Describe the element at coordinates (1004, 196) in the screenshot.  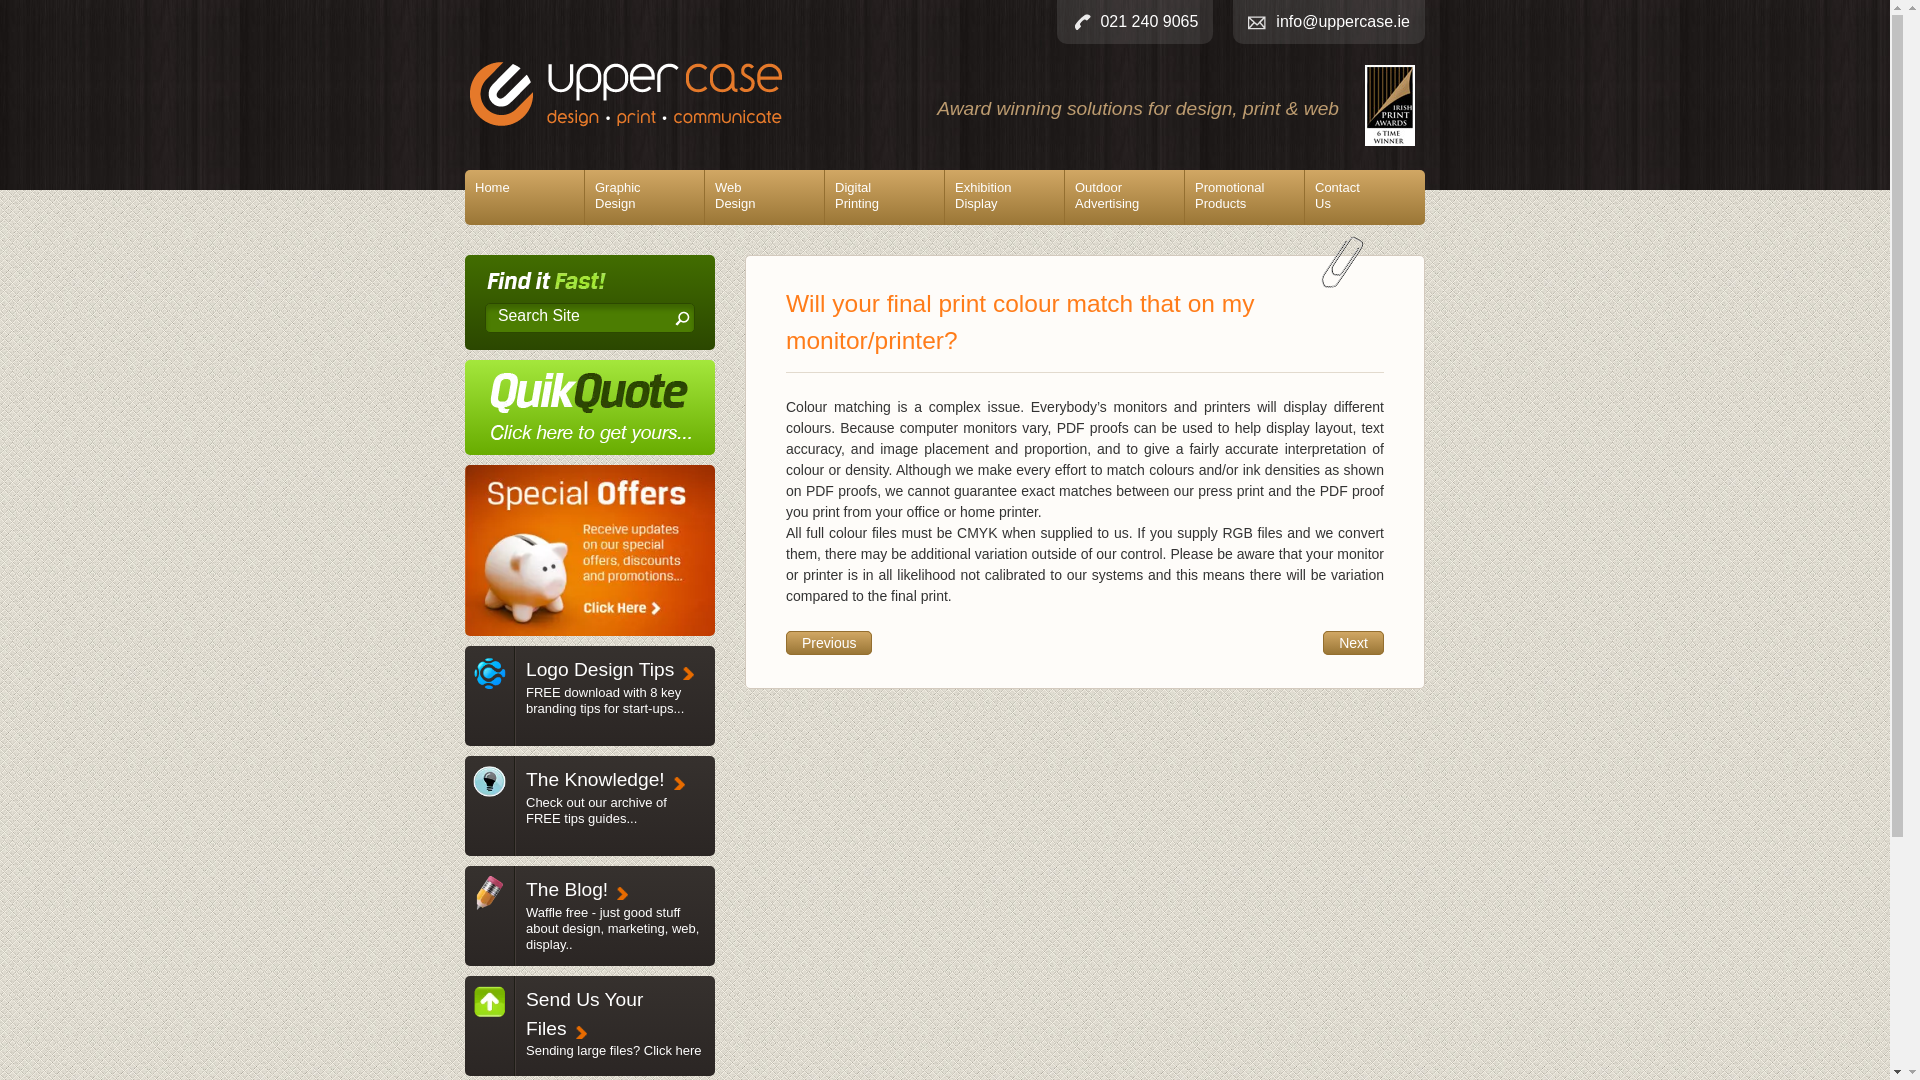
I see `021 240 9065` at that location.